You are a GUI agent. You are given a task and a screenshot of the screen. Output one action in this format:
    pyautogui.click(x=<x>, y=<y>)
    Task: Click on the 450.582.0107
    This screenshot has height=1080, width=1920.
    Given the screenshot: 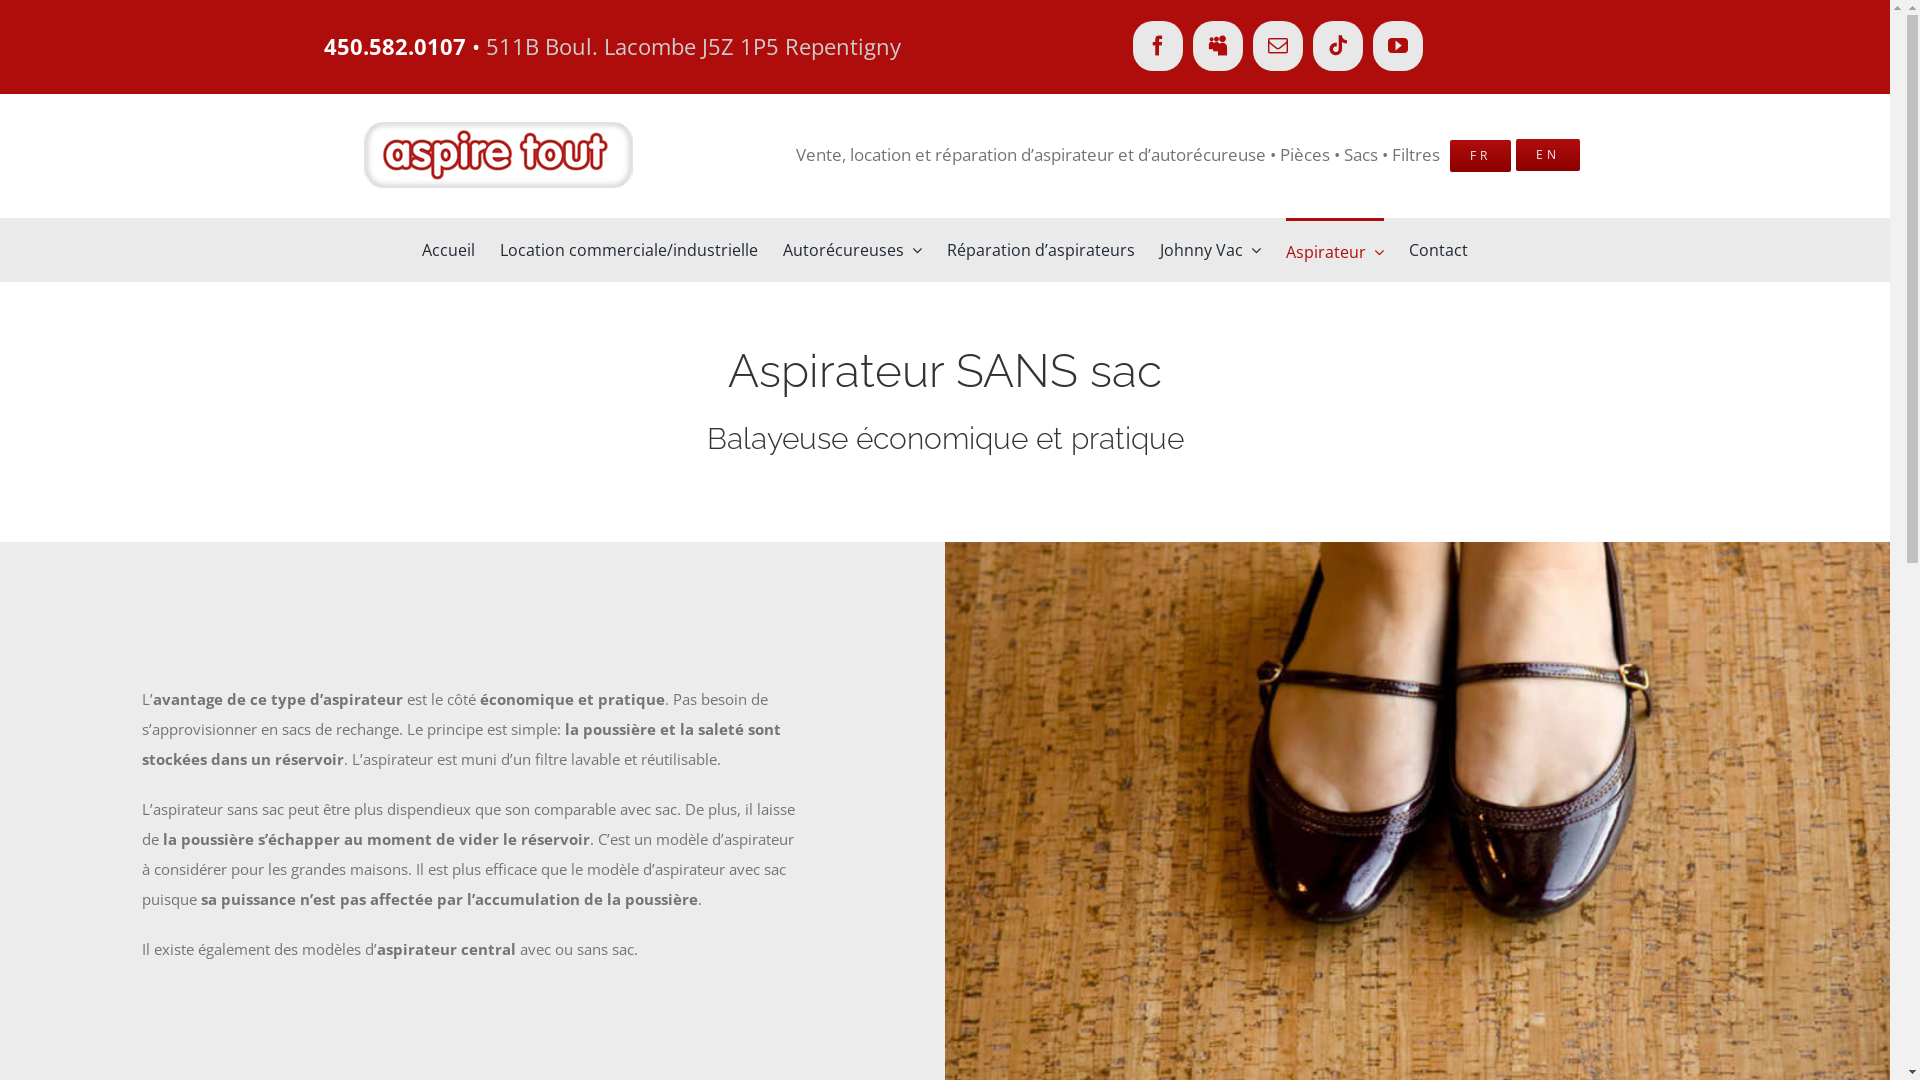 What is the action you would take?
    pyautogui.click(x=395, y=46)
    